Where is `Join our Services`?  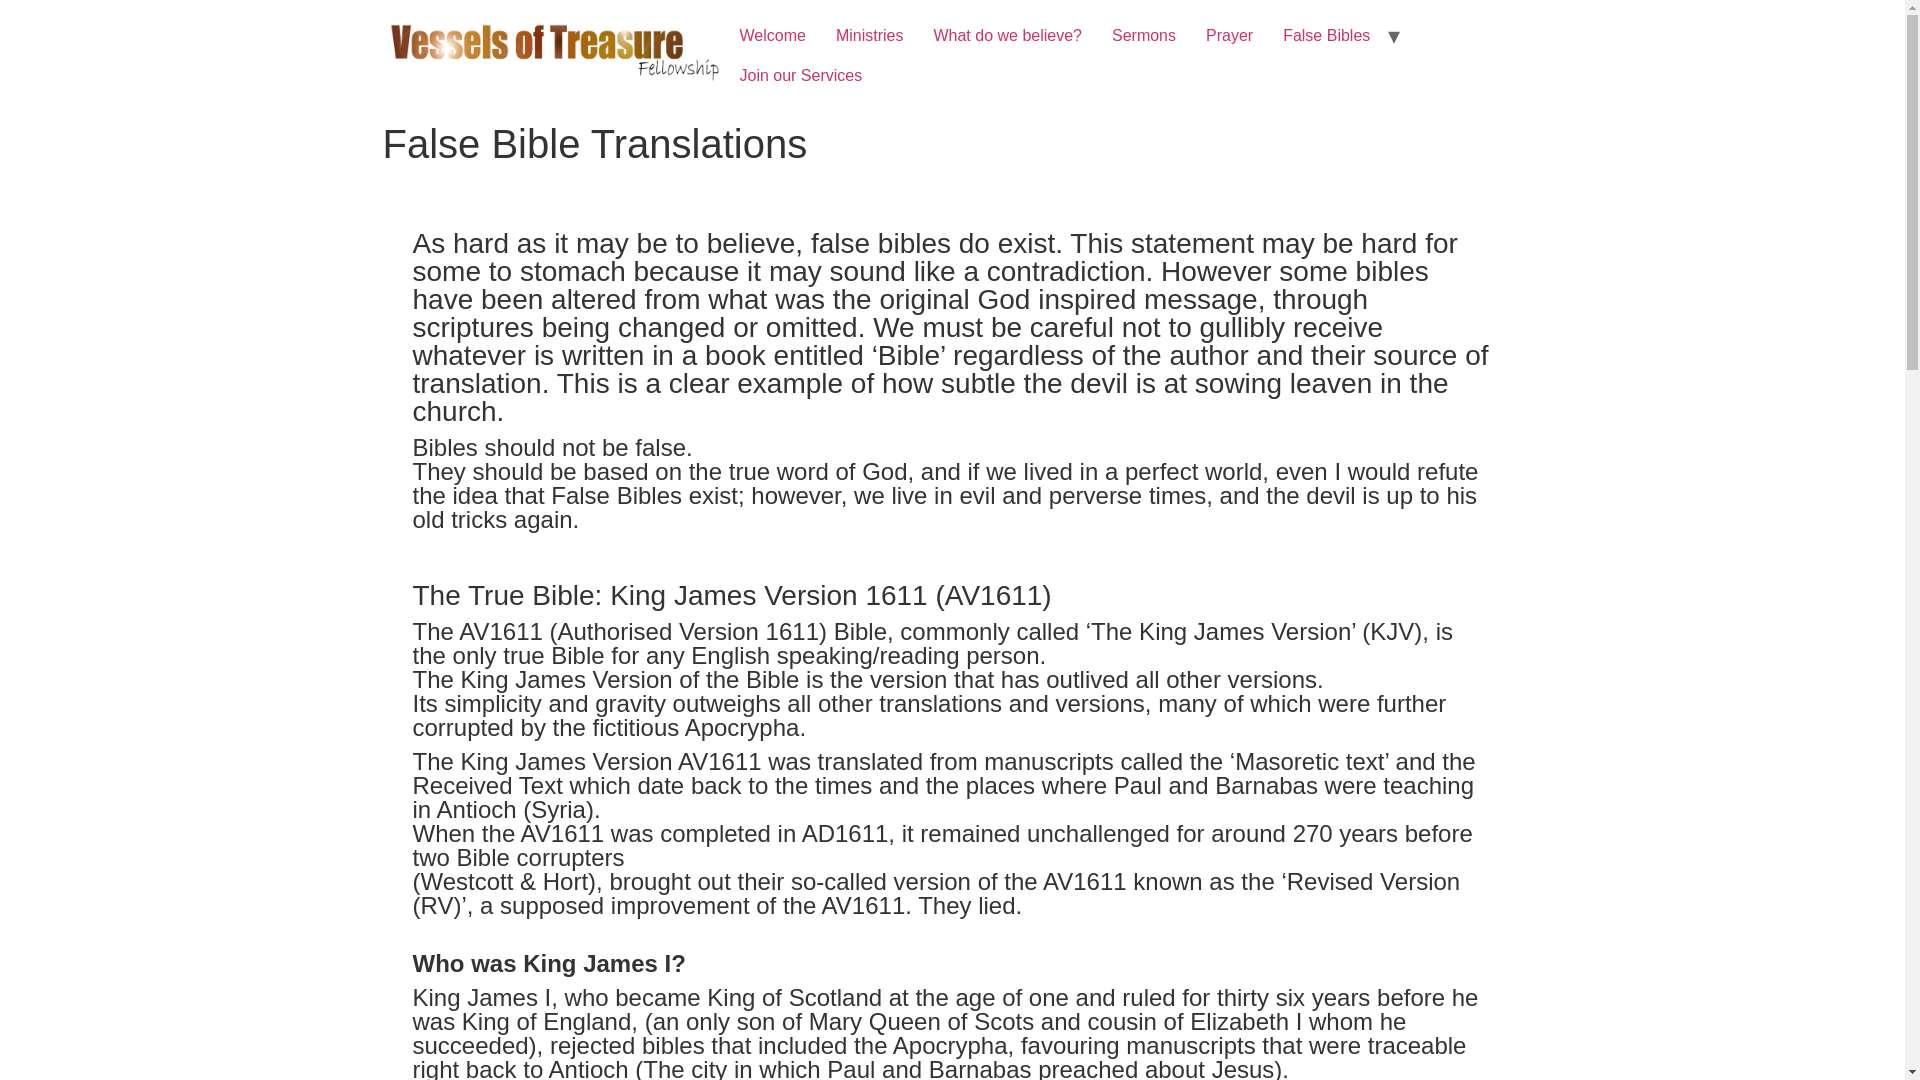
Join our Services is located at coordinates (800, 76).